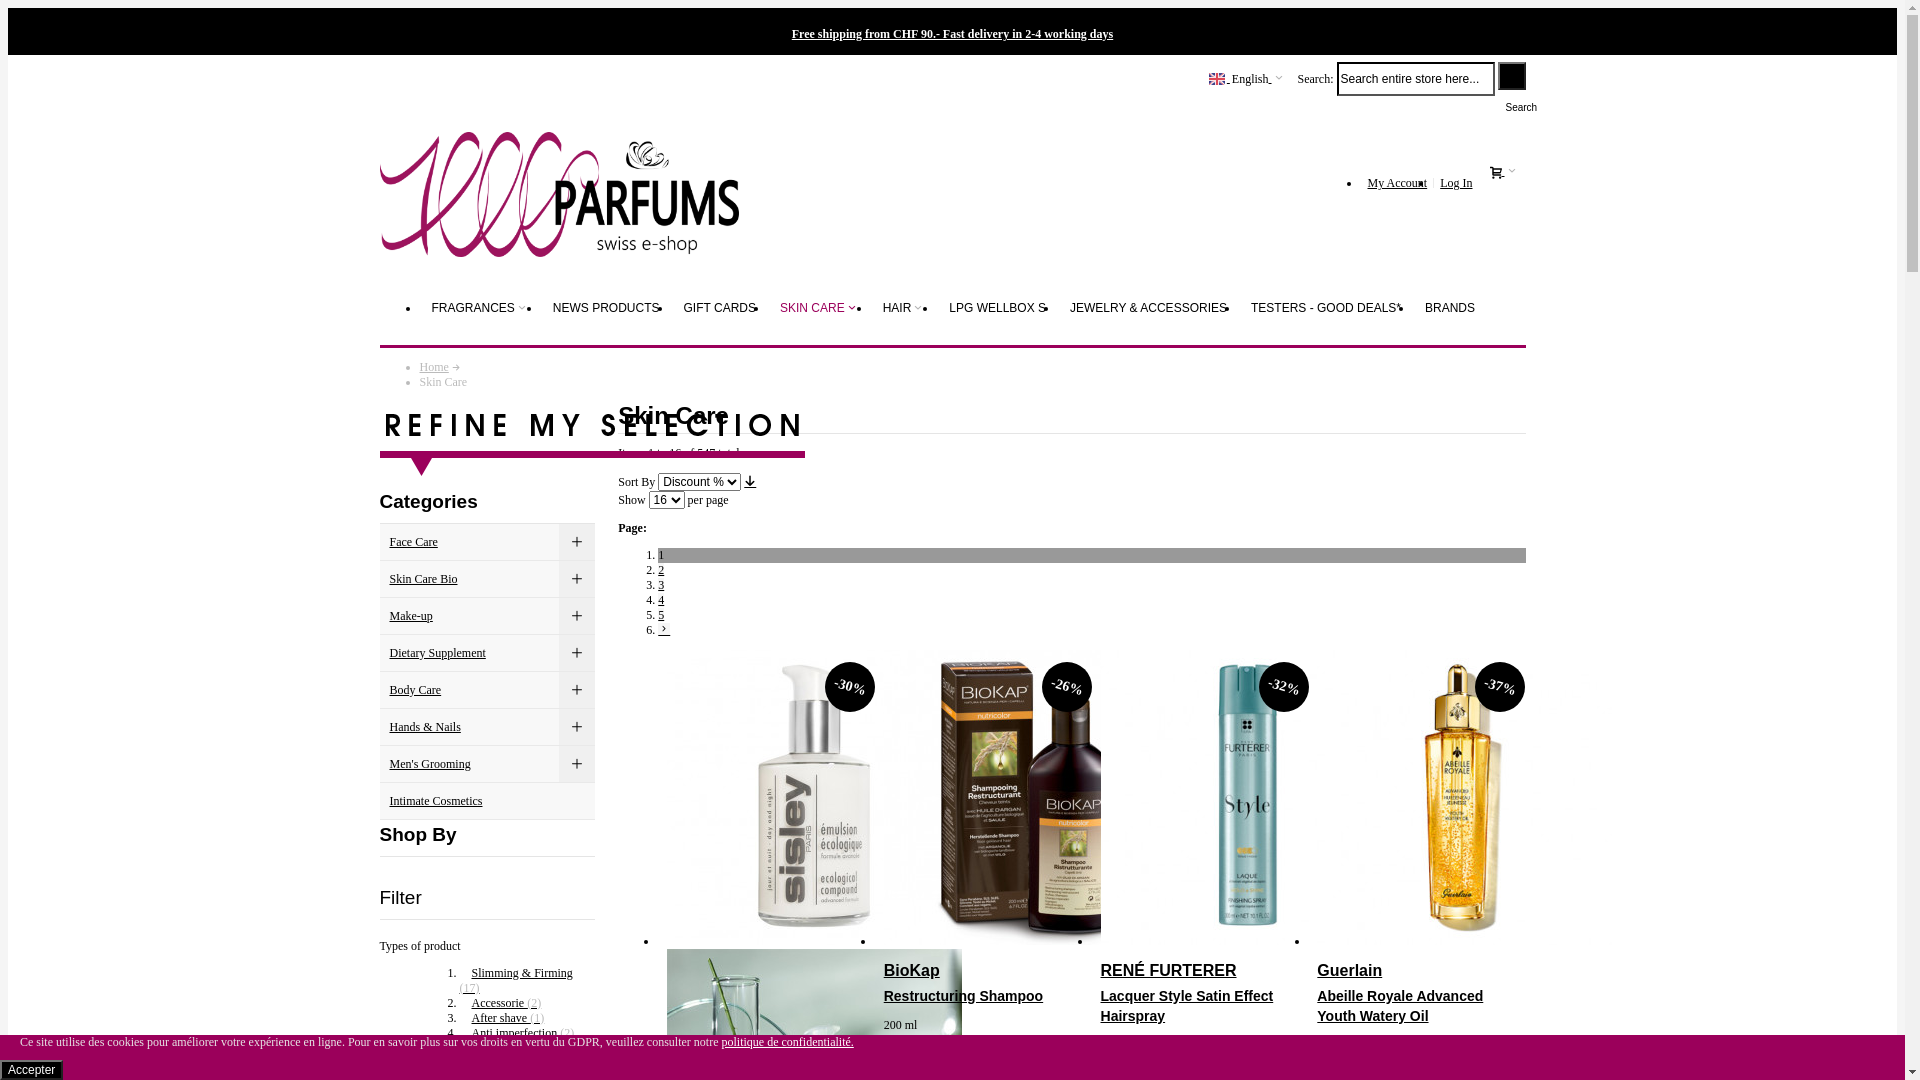  Describe the element at coordinates (1032, 941) in the screenshot. I see `biokap-restructuring-shampoo-200-ml-discount.jpg` at that location.